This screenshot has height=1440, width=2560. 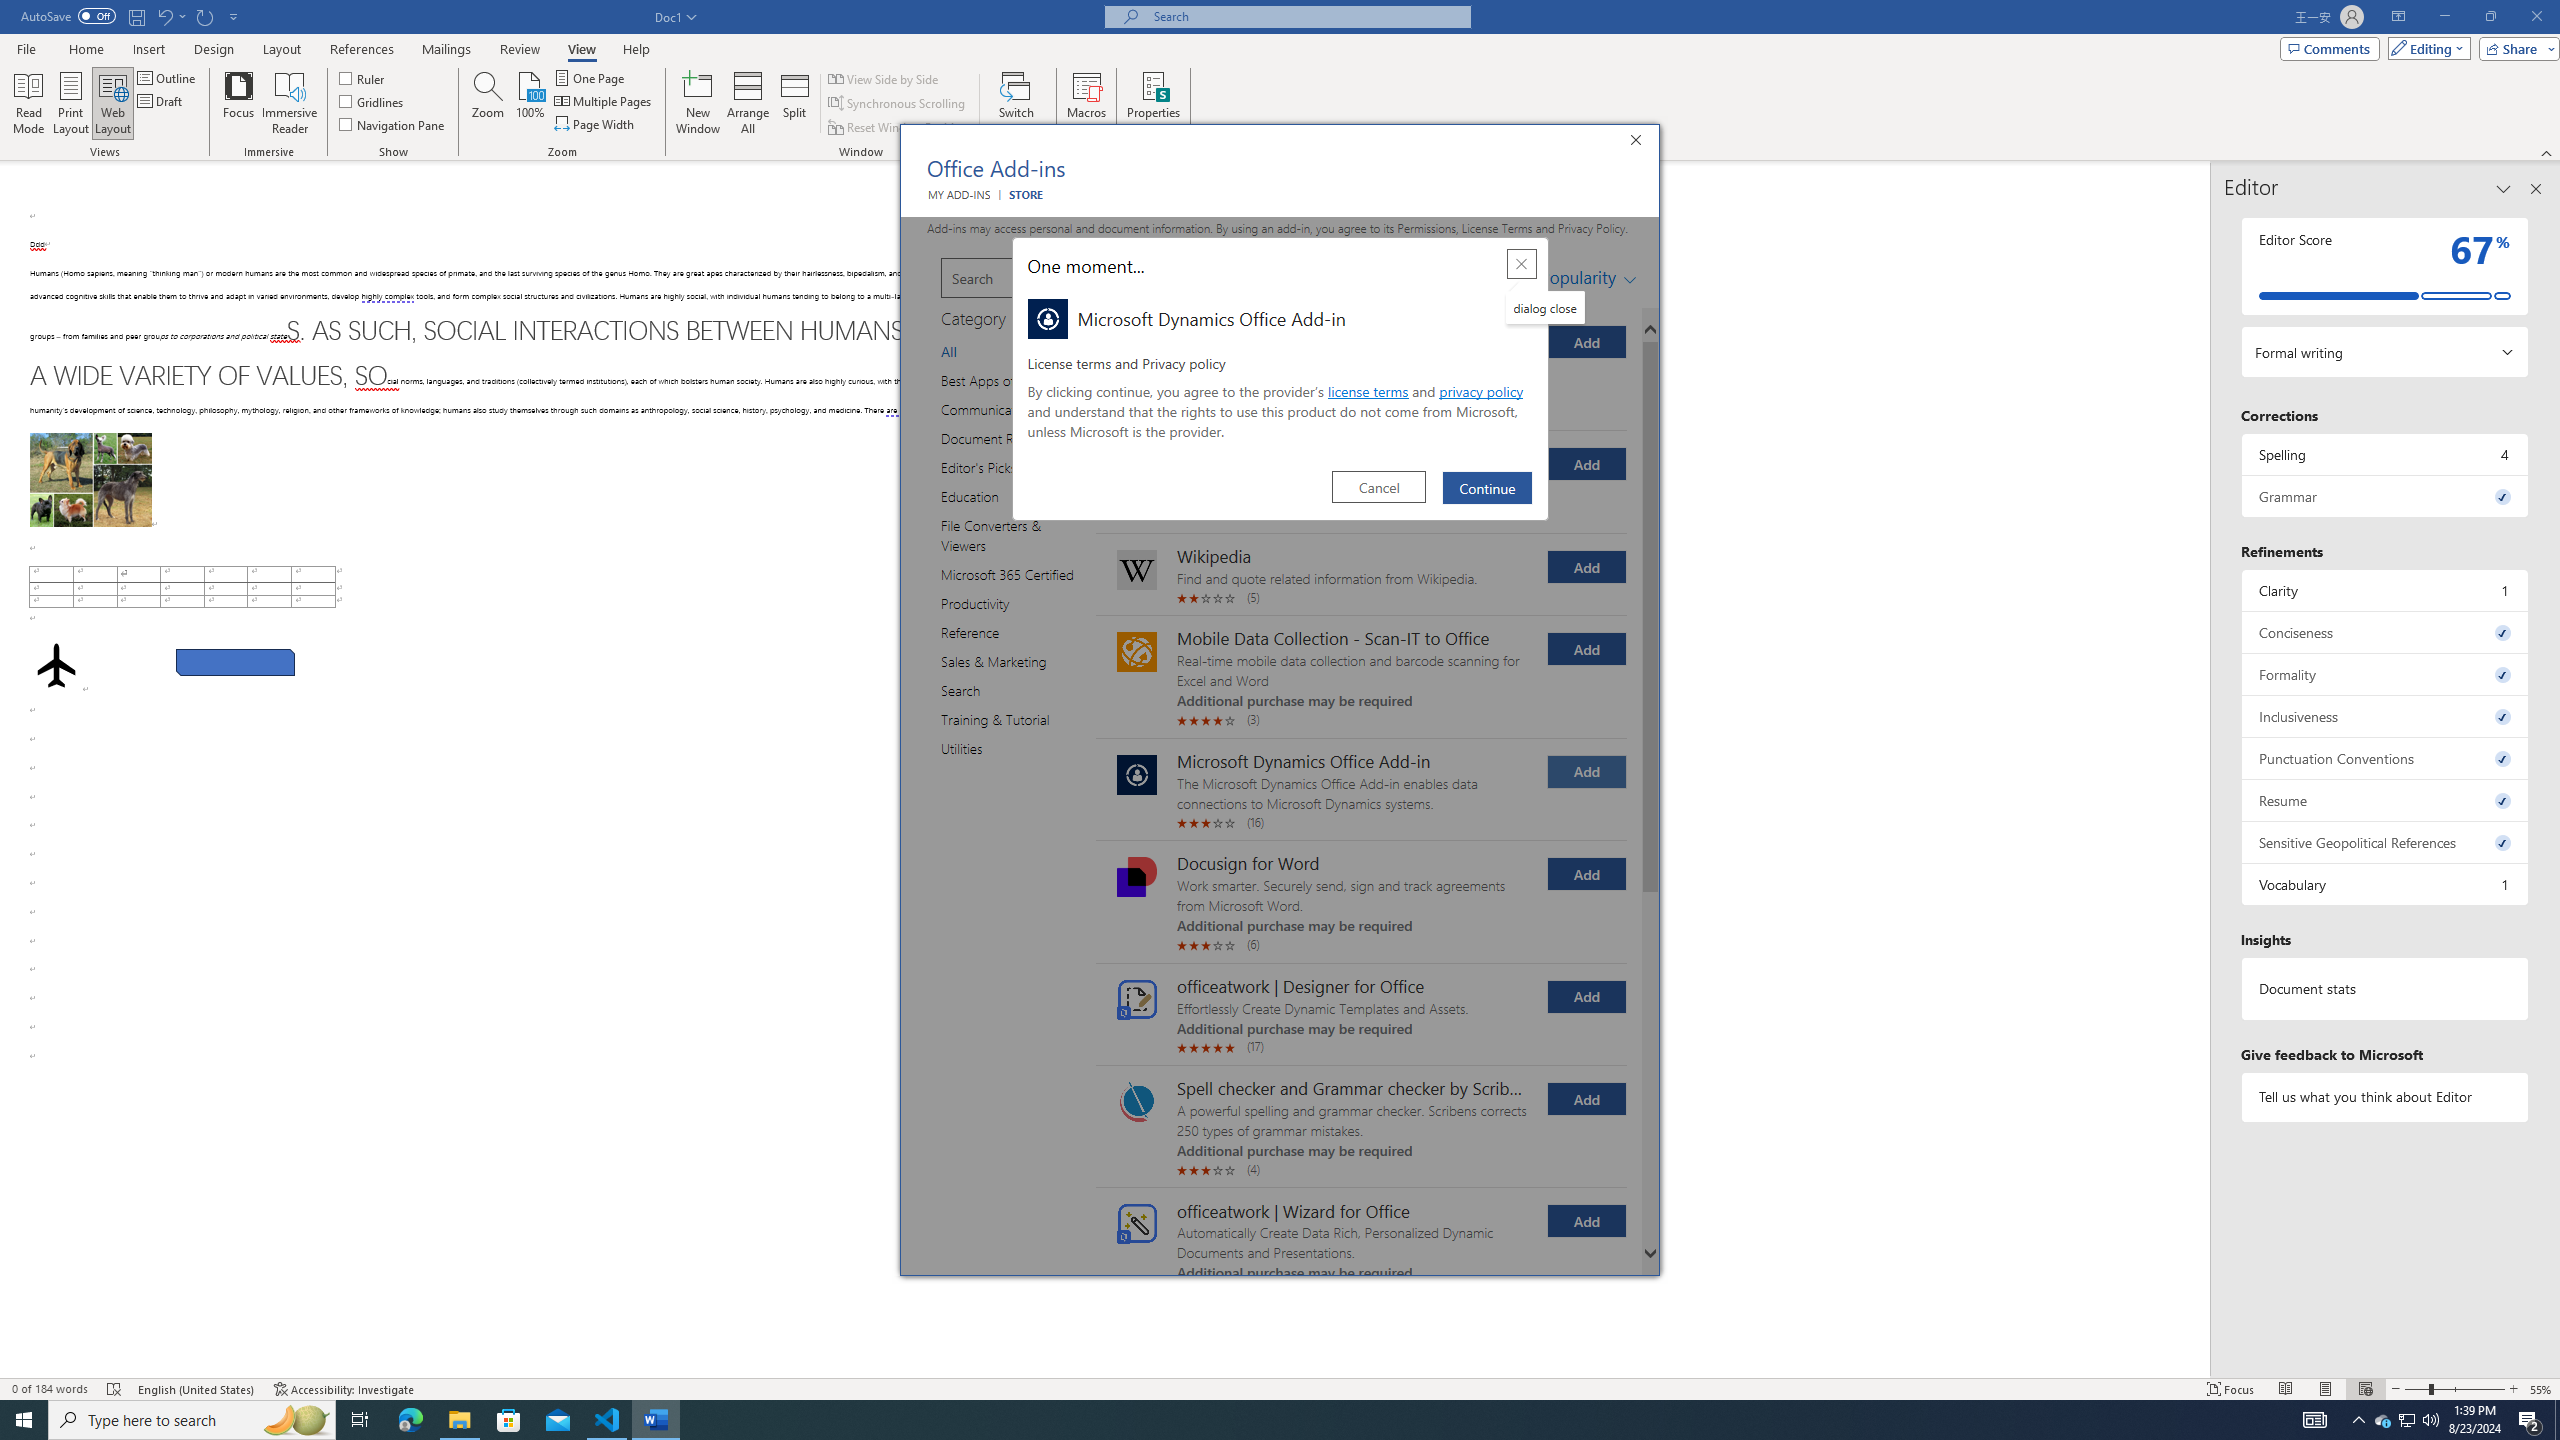 What do you see at coordinates (2386, 674) in the screenshot?
I see `Formality, 0 issues. Press space or enter to review items.` at bounding box center [2386, 674].